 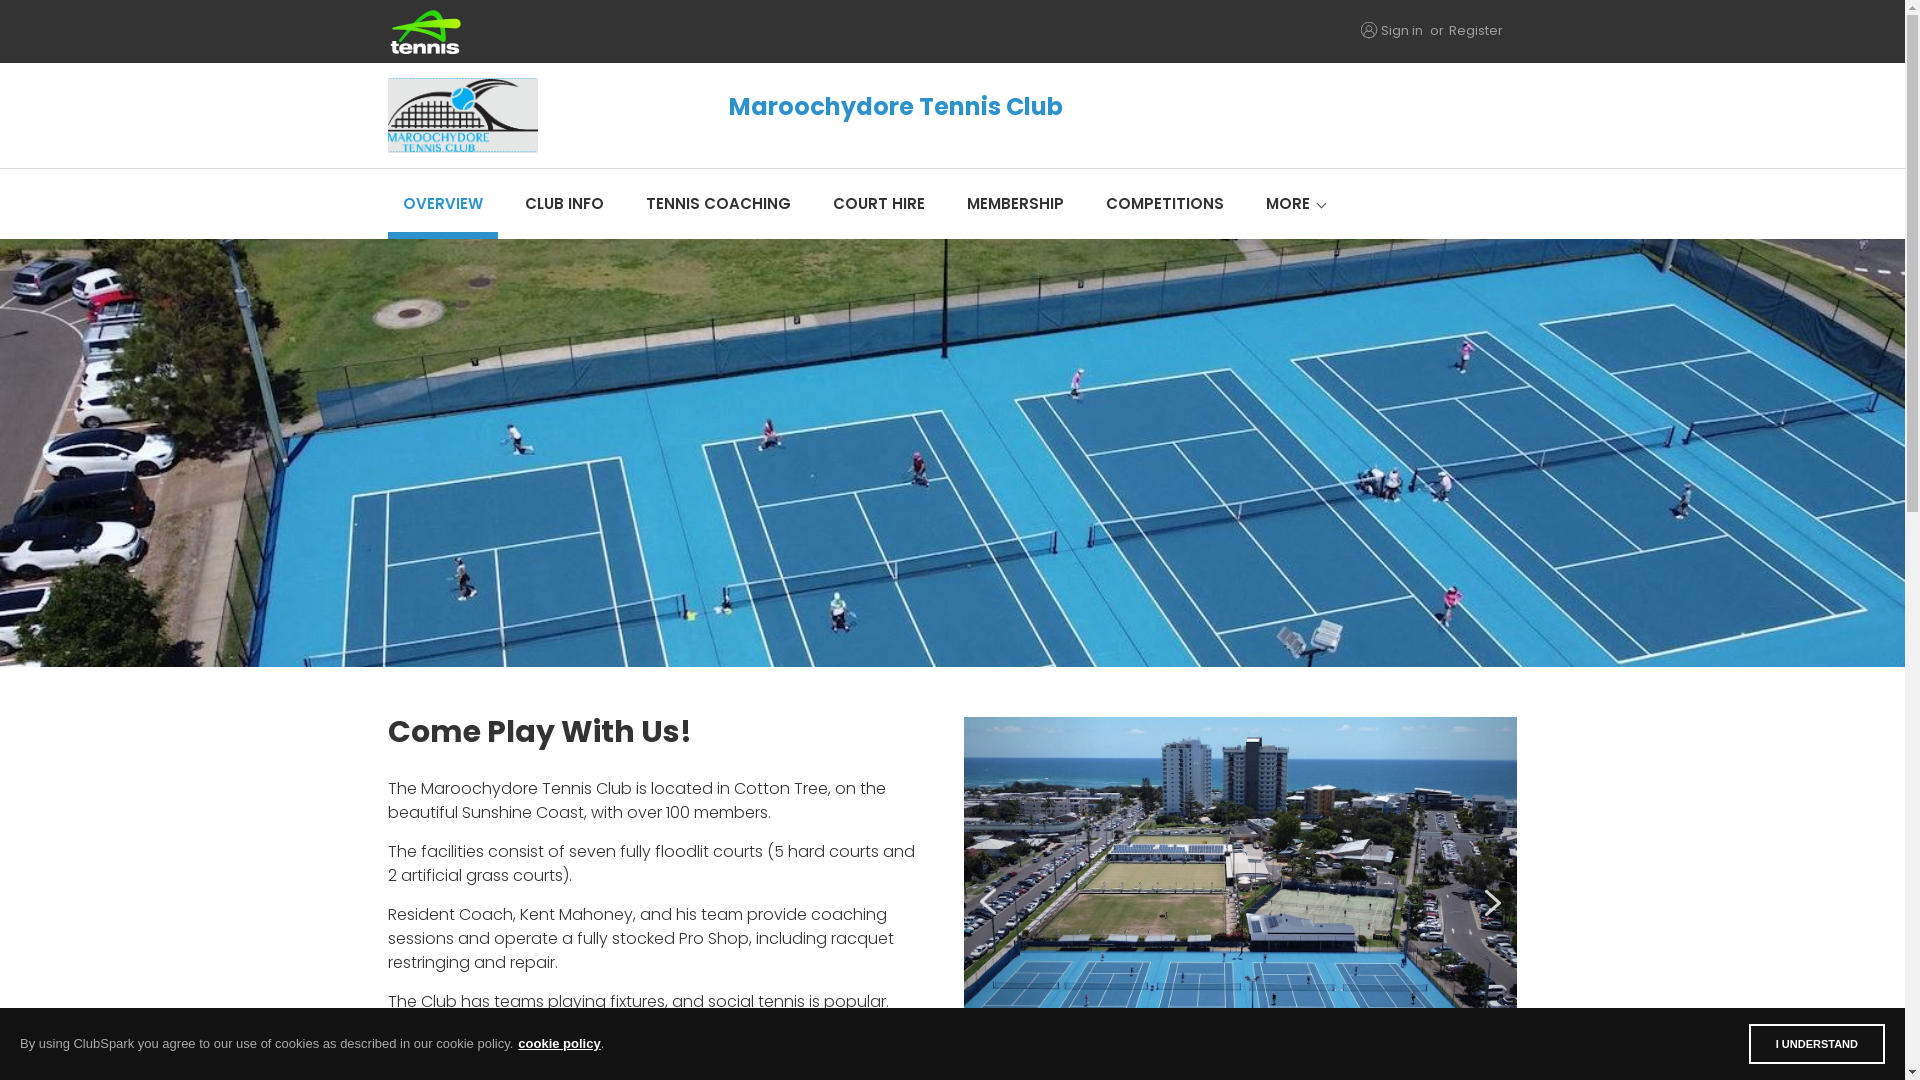 What do you see at coordinates (1401, 30) in the screenshot?
I see `Sign in` at bounding box center [1401, 30].